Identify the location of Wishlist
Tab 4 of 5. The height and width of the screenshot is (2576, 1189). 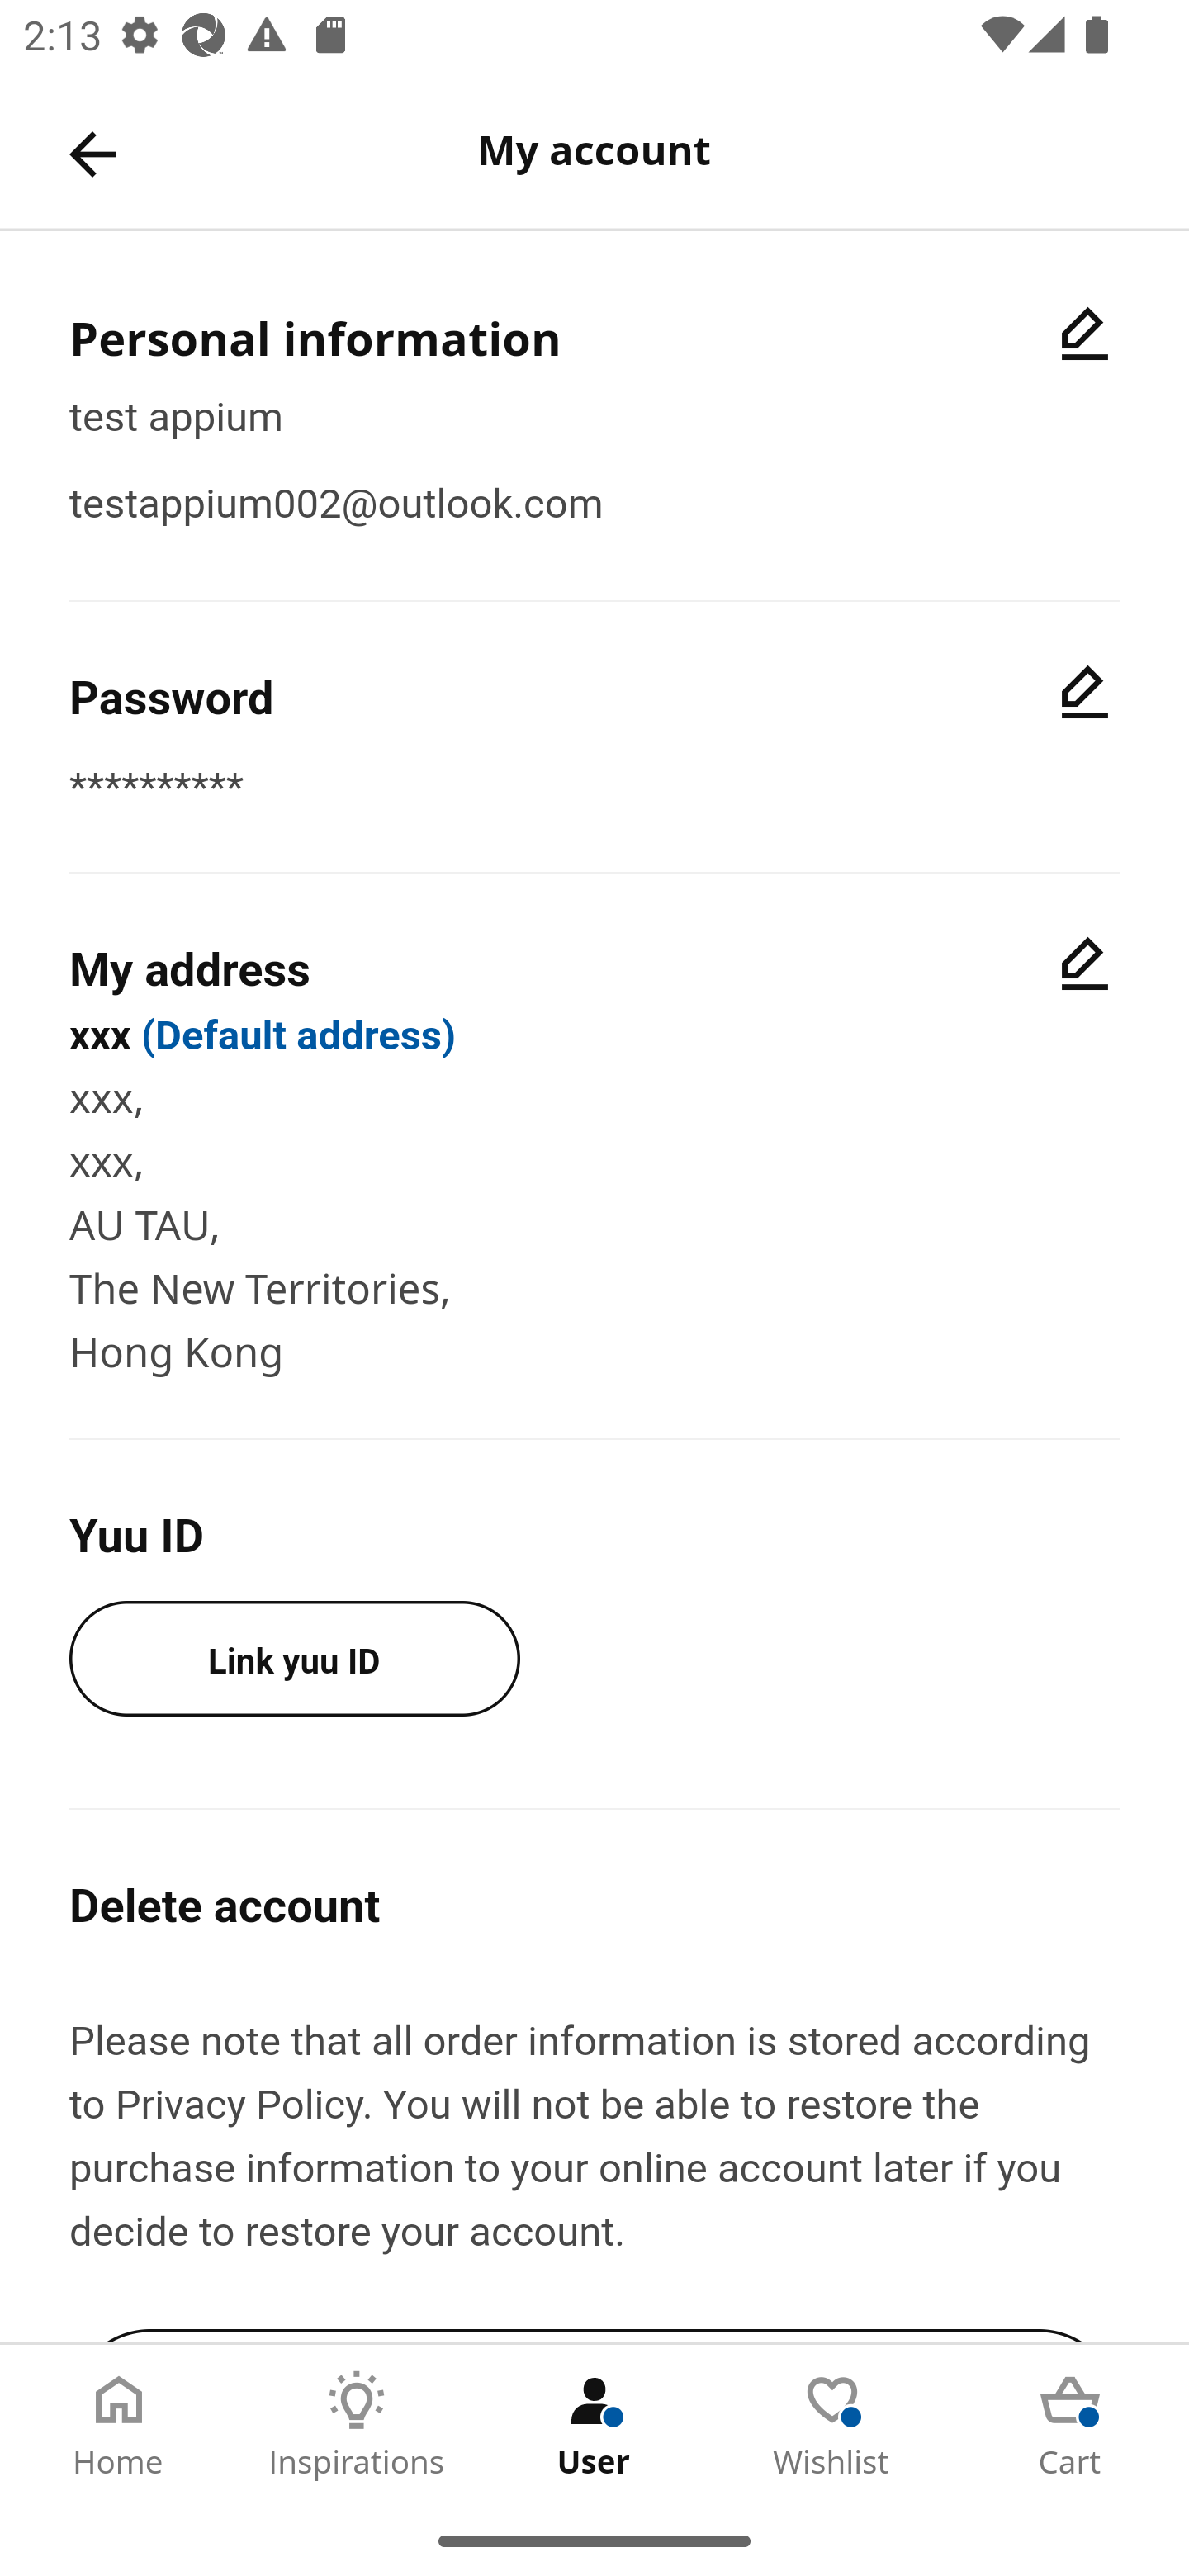
(832, 2425).